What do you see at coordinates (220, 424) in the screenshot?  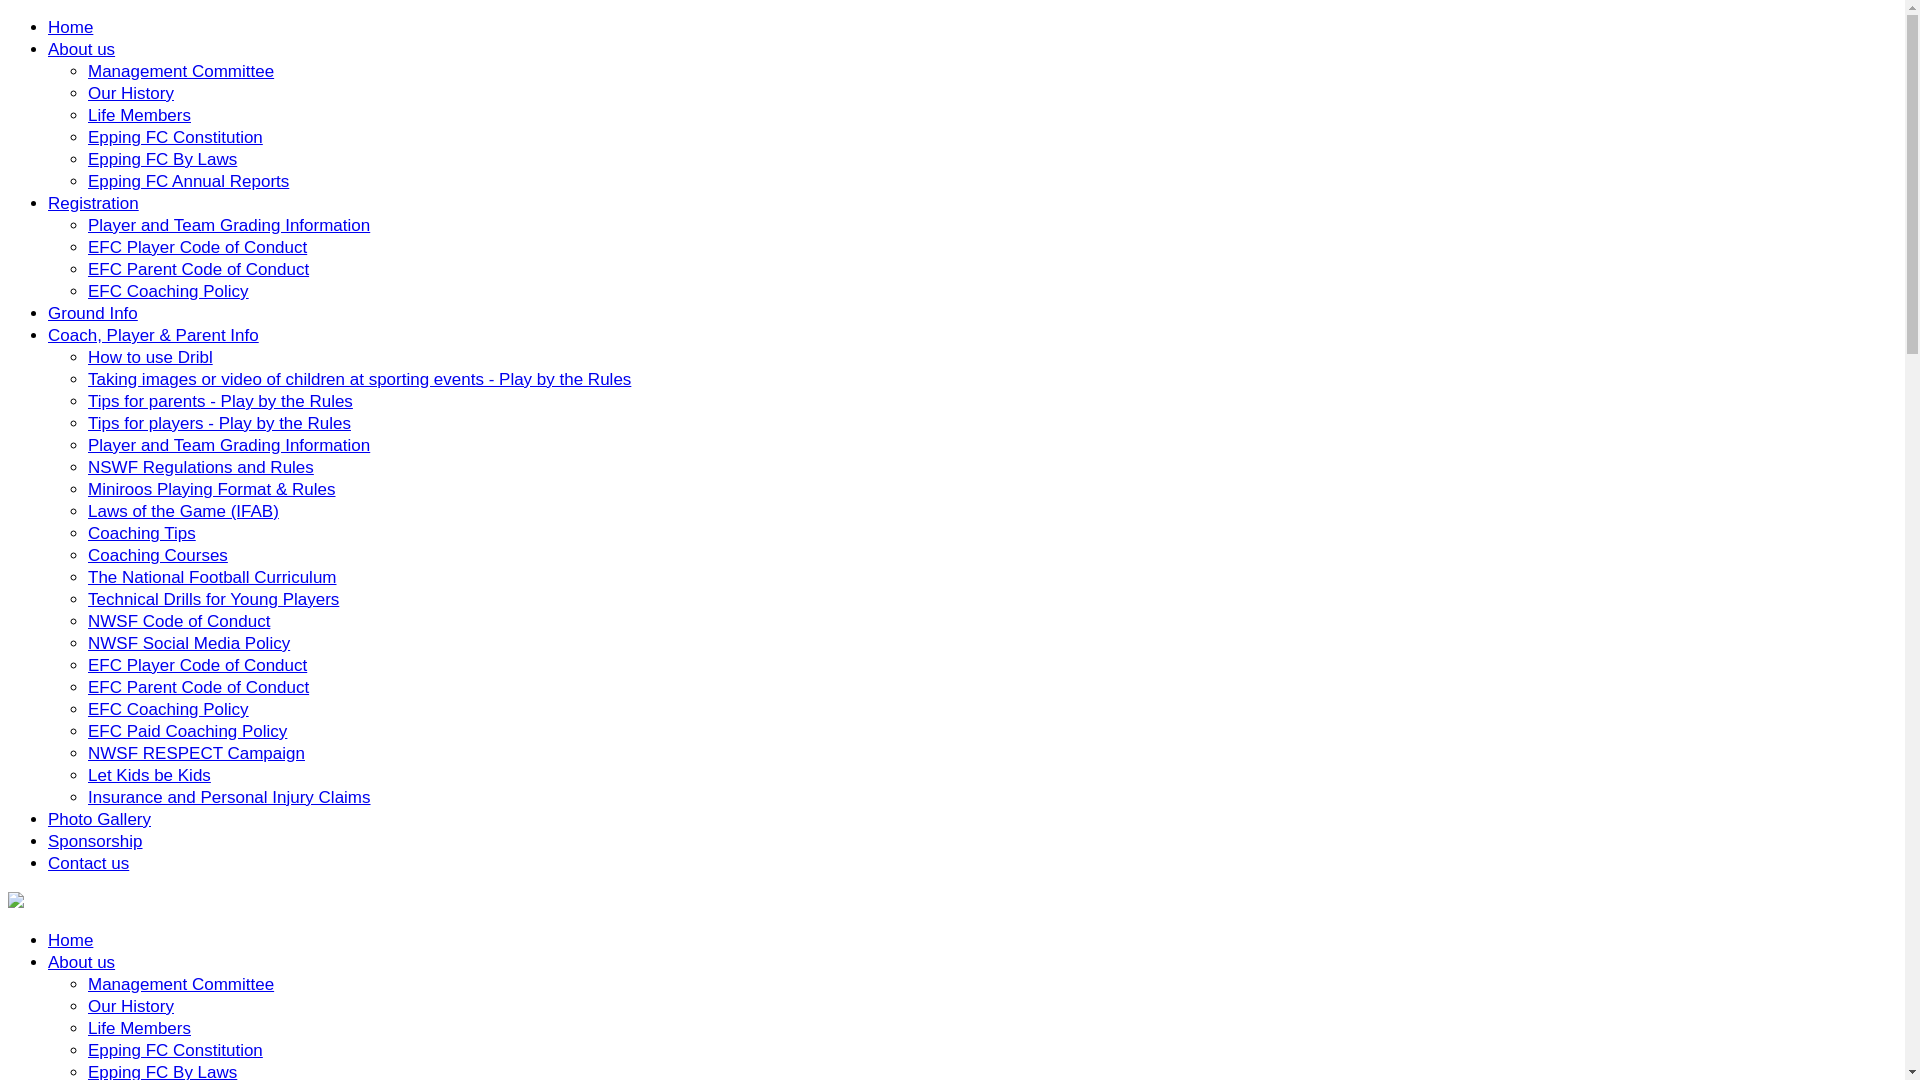 I see `Tips for players - Play by the Rules` at bounding box center [220, 424].